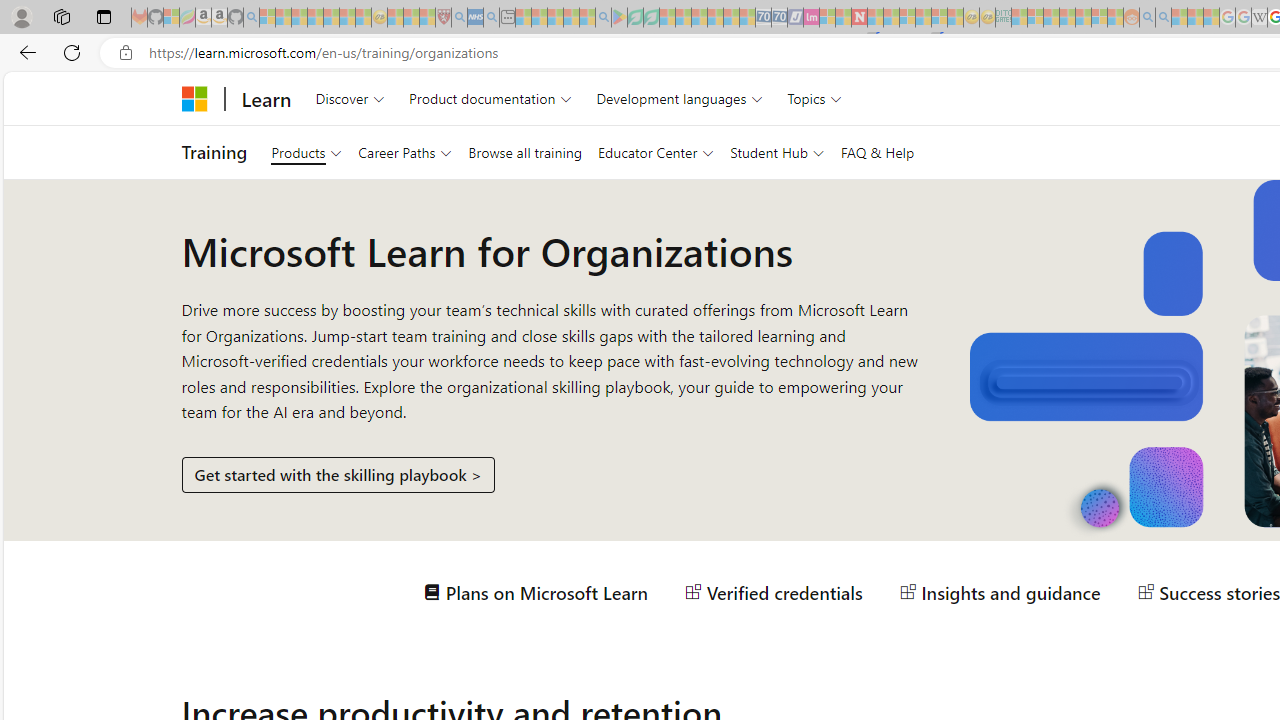  I want to click on The Weather Channel - MSN - Sleeping, so click(299, 18).